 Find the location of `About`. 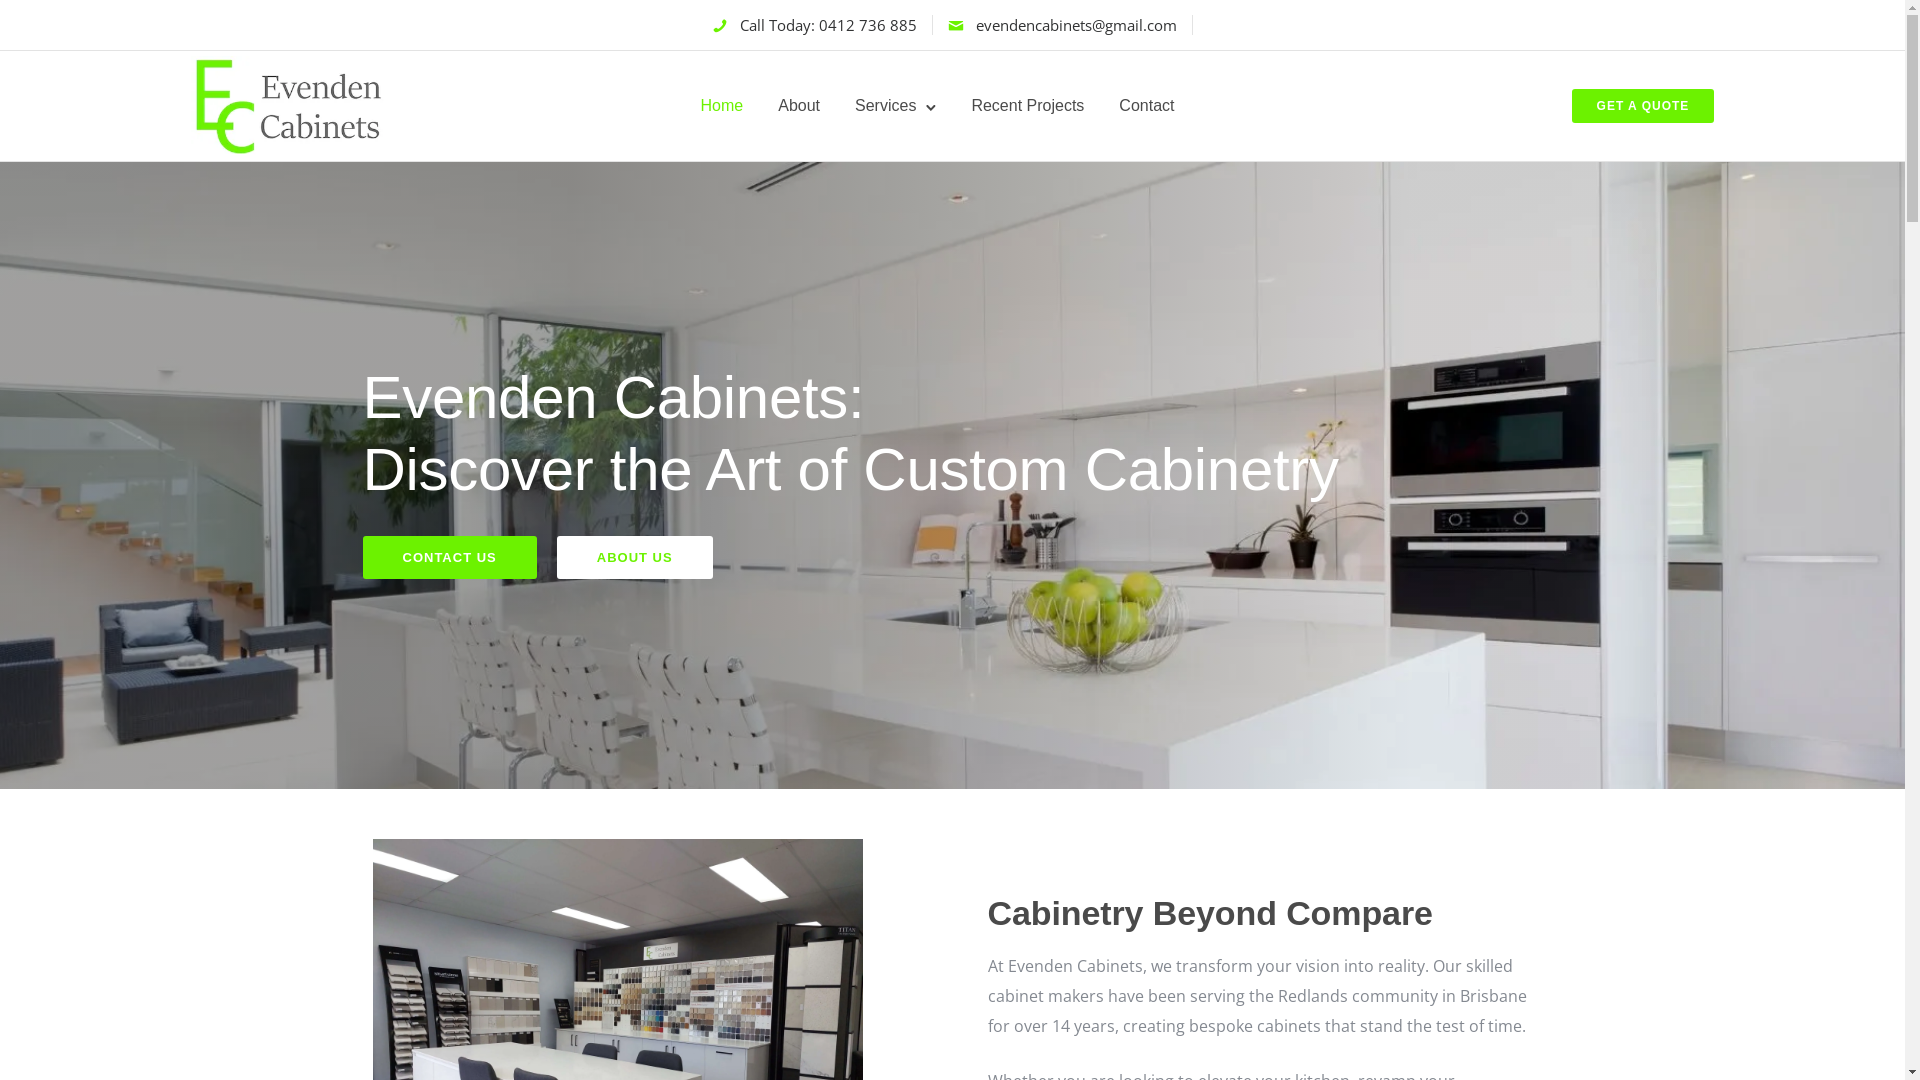

About is located at coordinates (799, 106).